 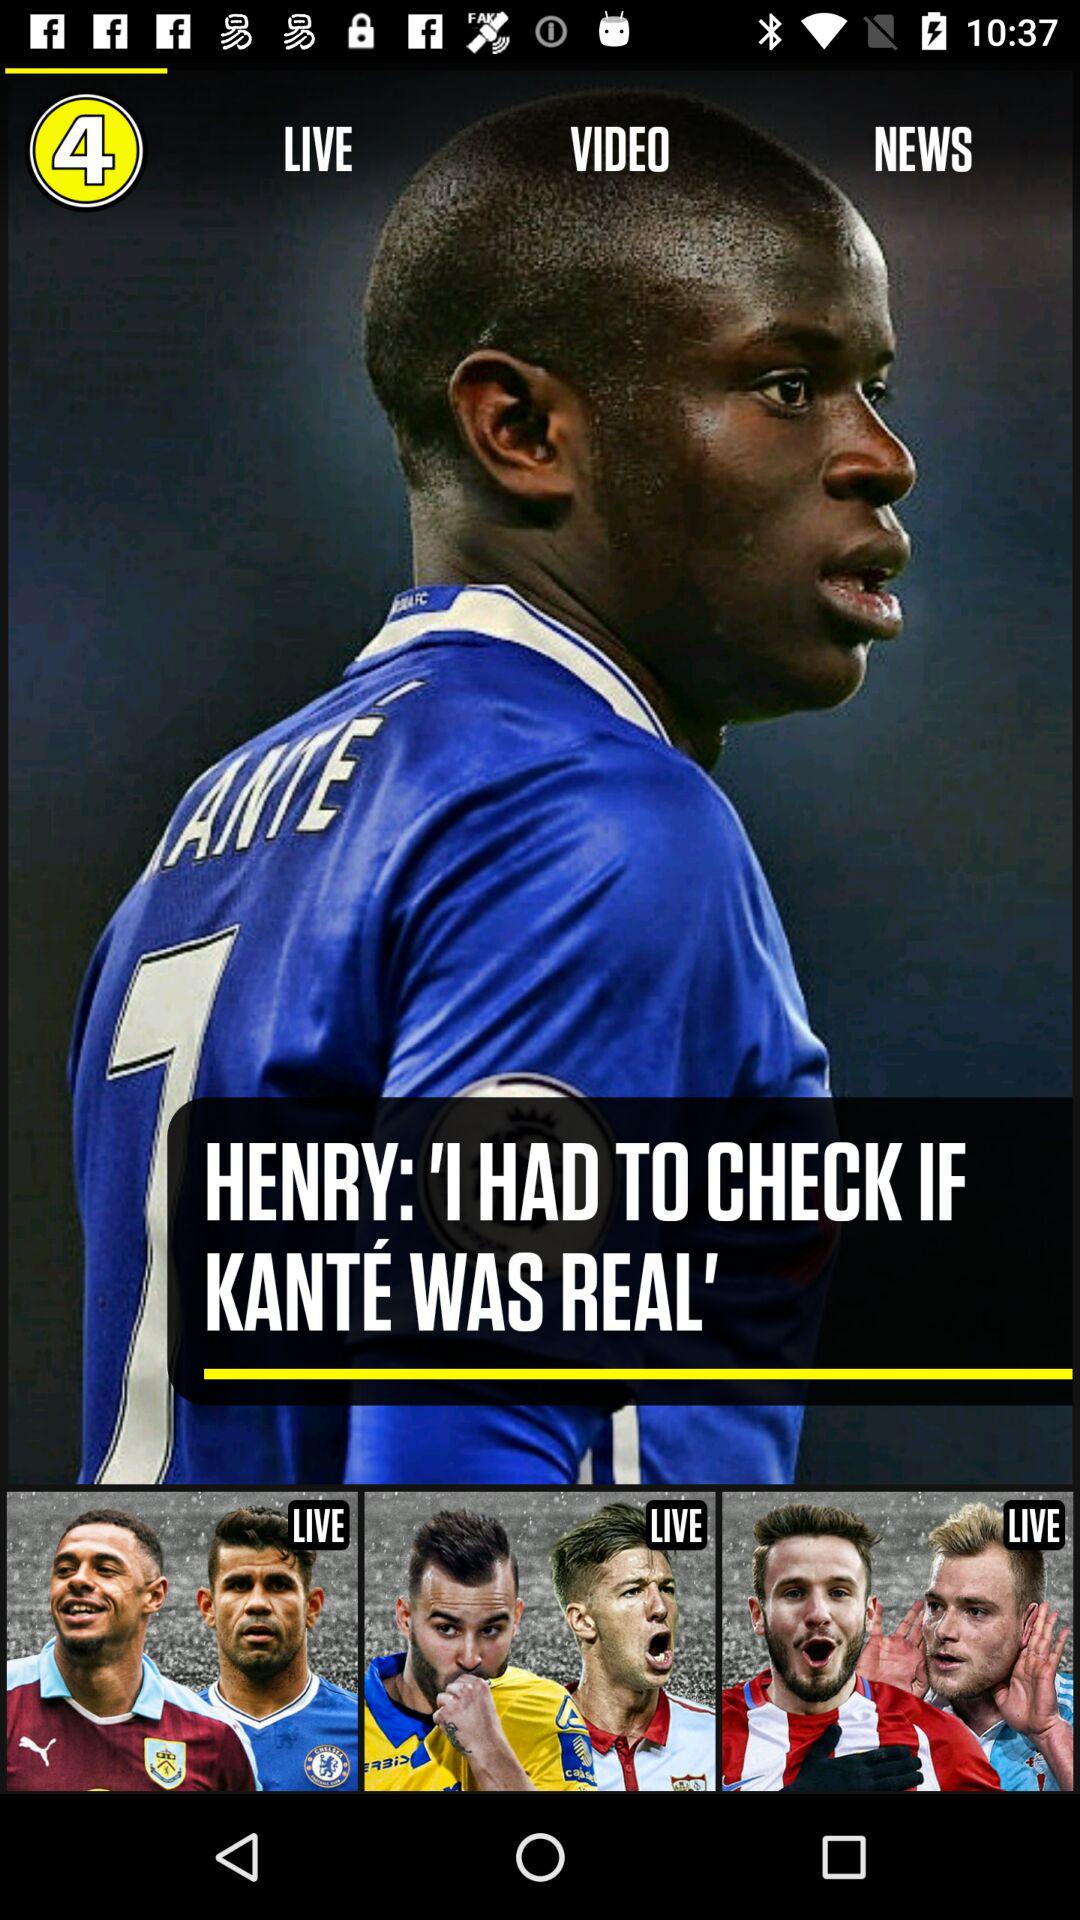 I want to click on tap the item above the henry i had icon, so click(x=620, y=150).